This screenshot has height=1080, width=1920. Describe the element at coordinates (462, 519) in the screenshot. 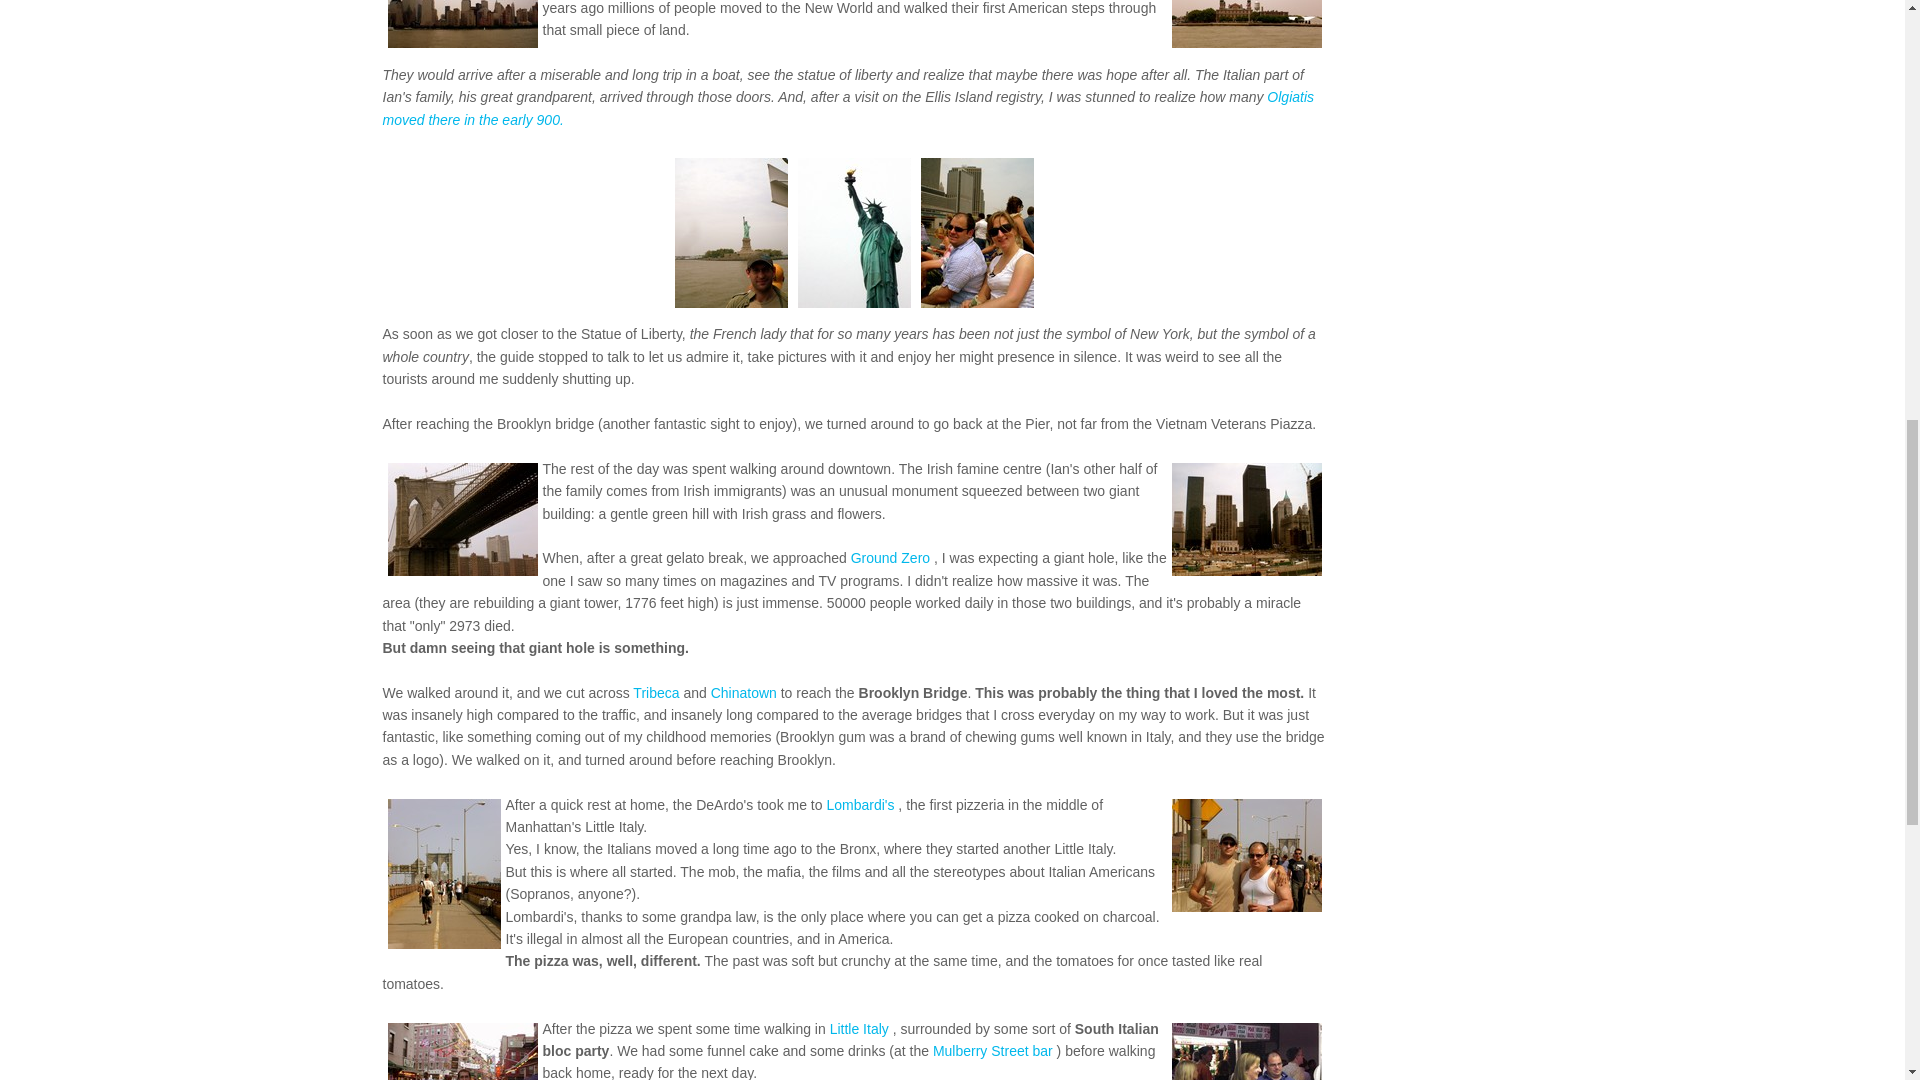

I see `The Brooklyn Bridge` at that location.